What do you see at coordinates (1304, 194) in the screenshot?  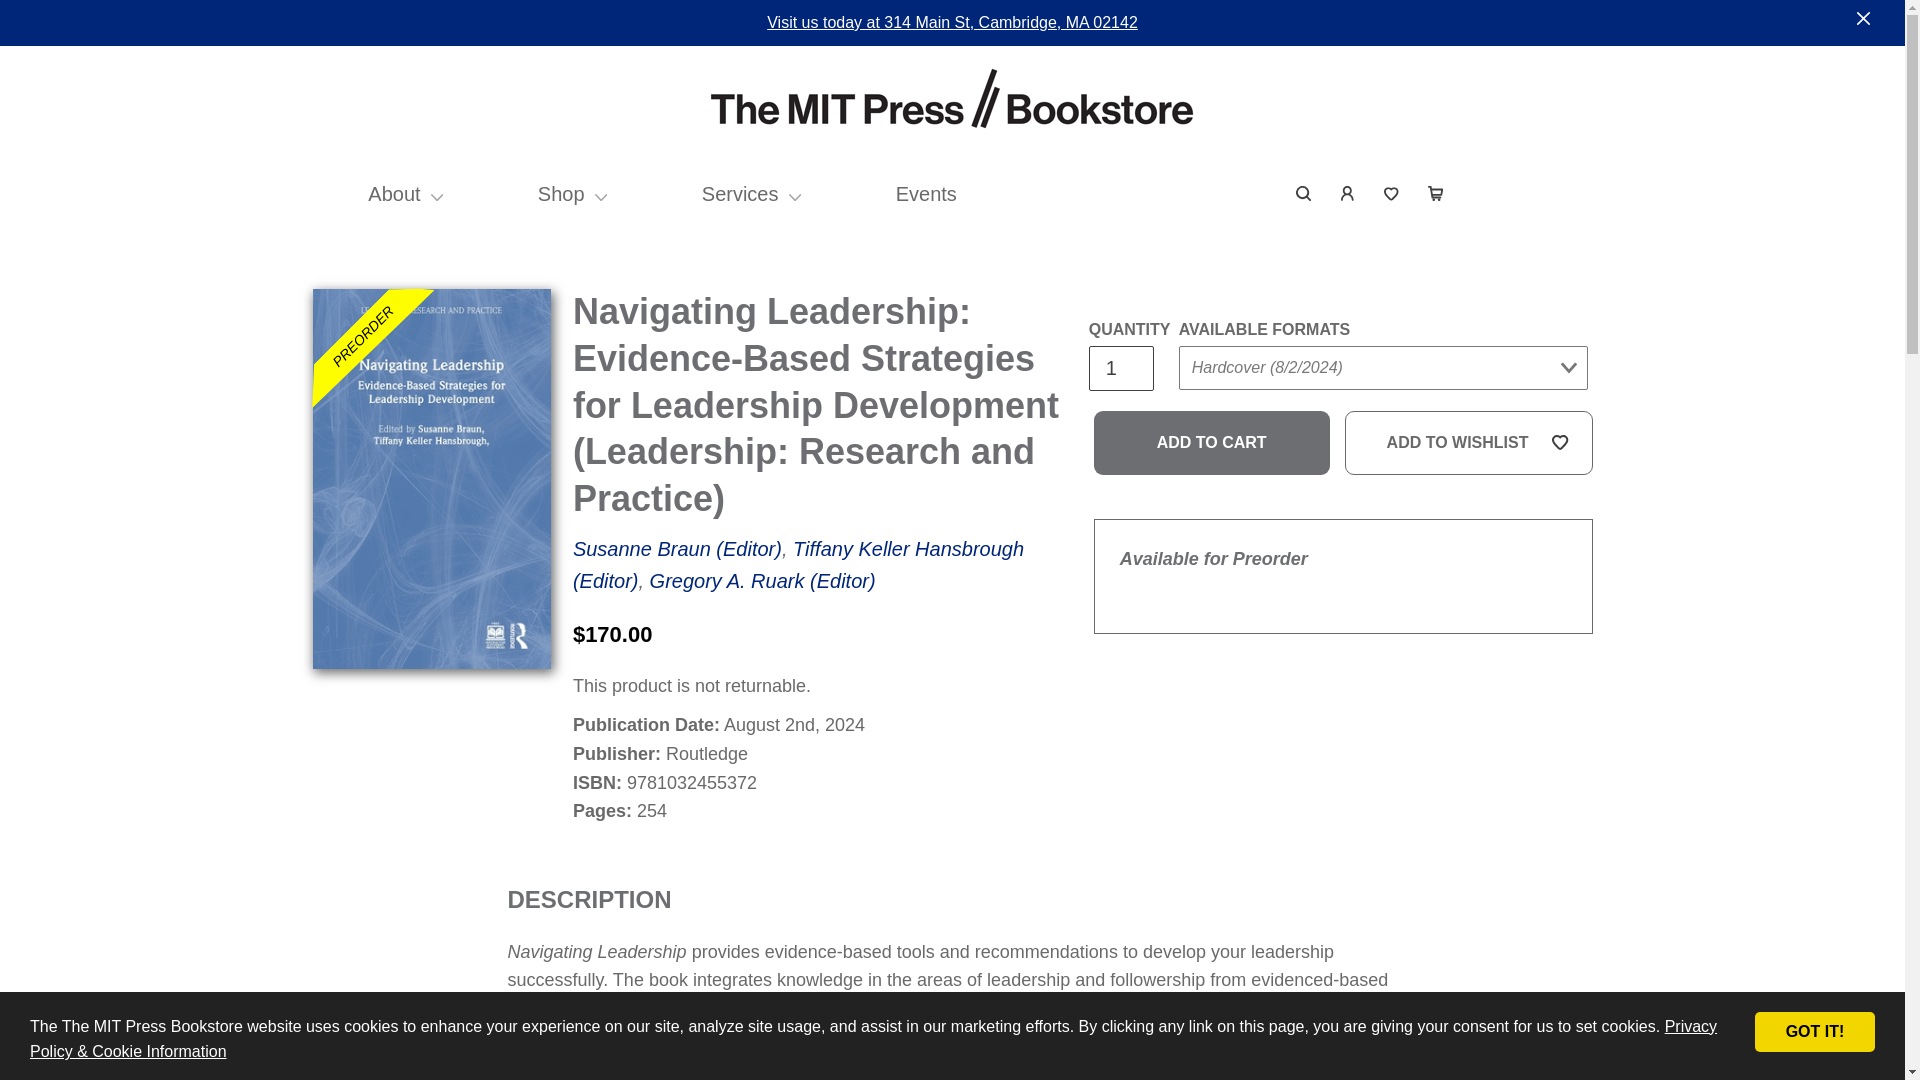 I see `Search` at bounding box center [1304, 194].